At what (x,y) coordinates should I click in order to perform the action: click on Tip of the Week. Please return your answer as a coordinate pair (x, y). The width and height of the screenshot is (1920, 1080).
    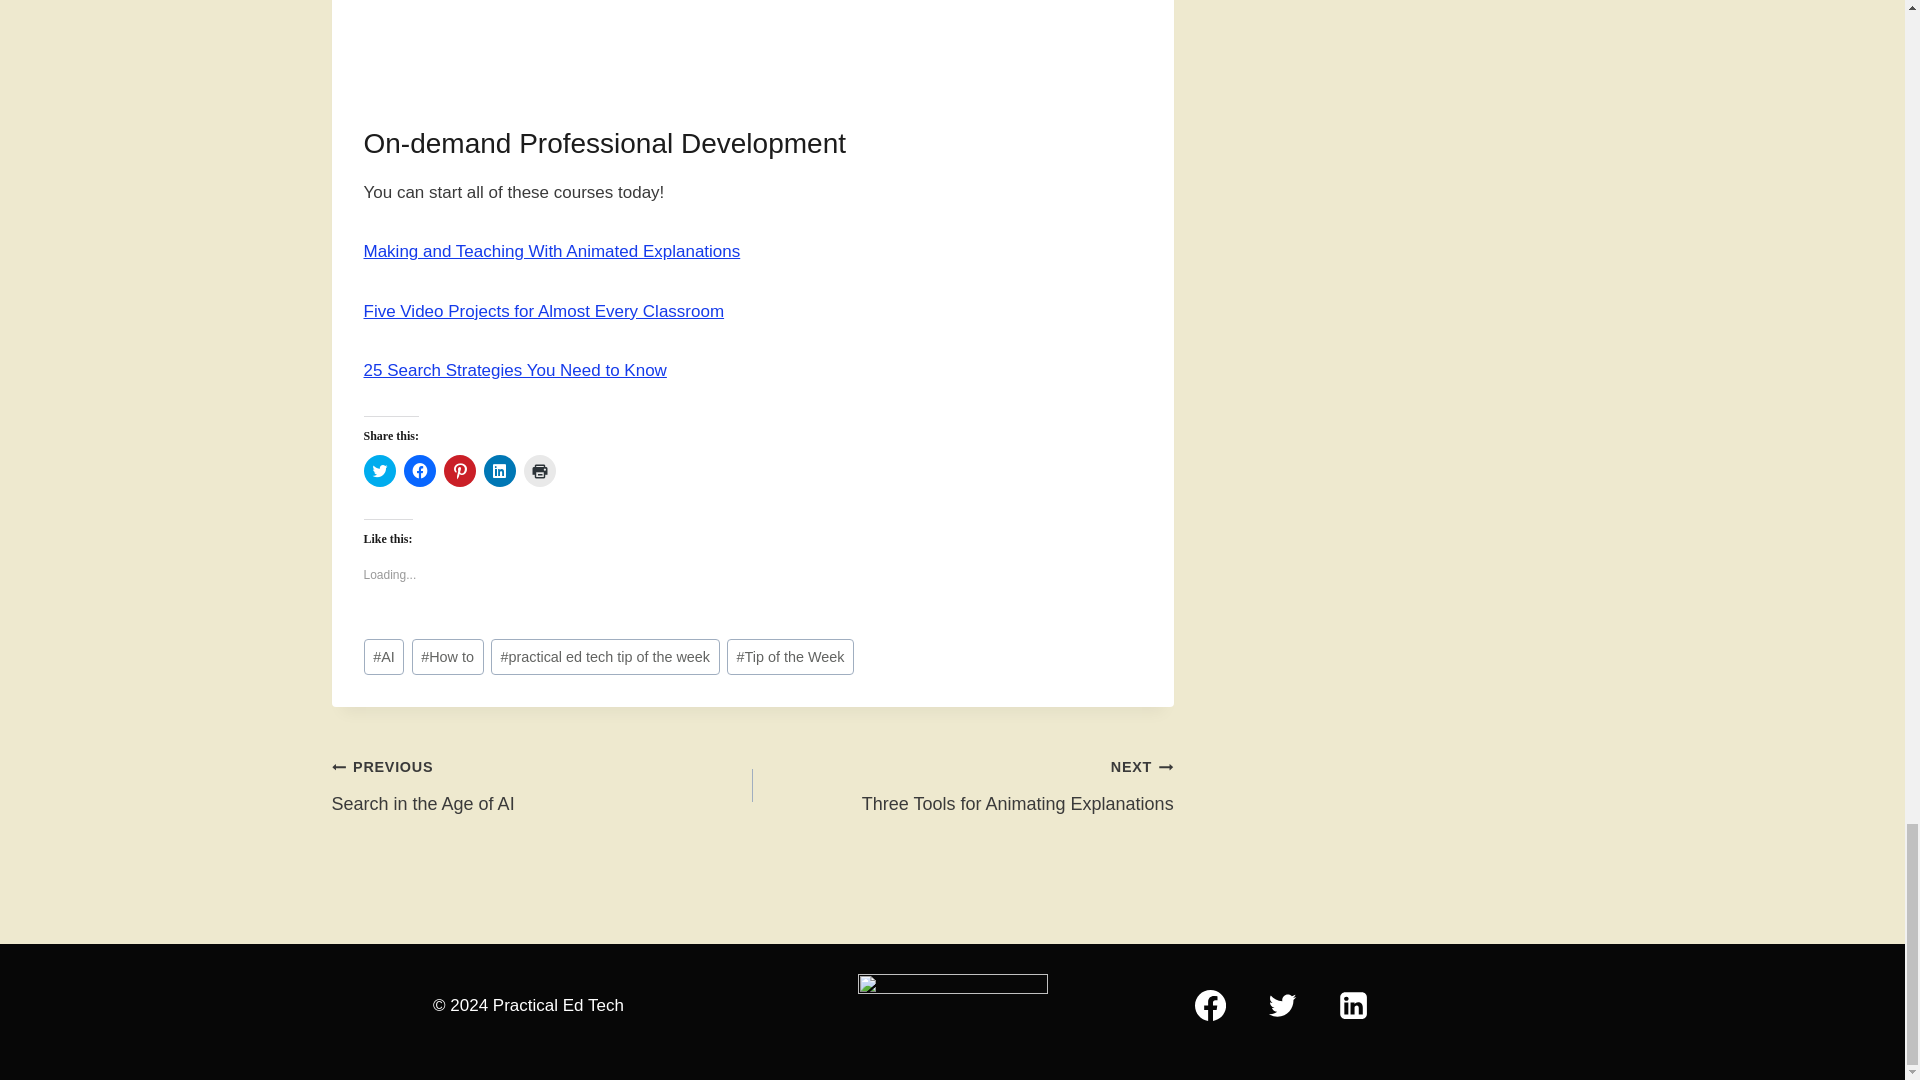
    Looking at the image, I should click on (790, 658).